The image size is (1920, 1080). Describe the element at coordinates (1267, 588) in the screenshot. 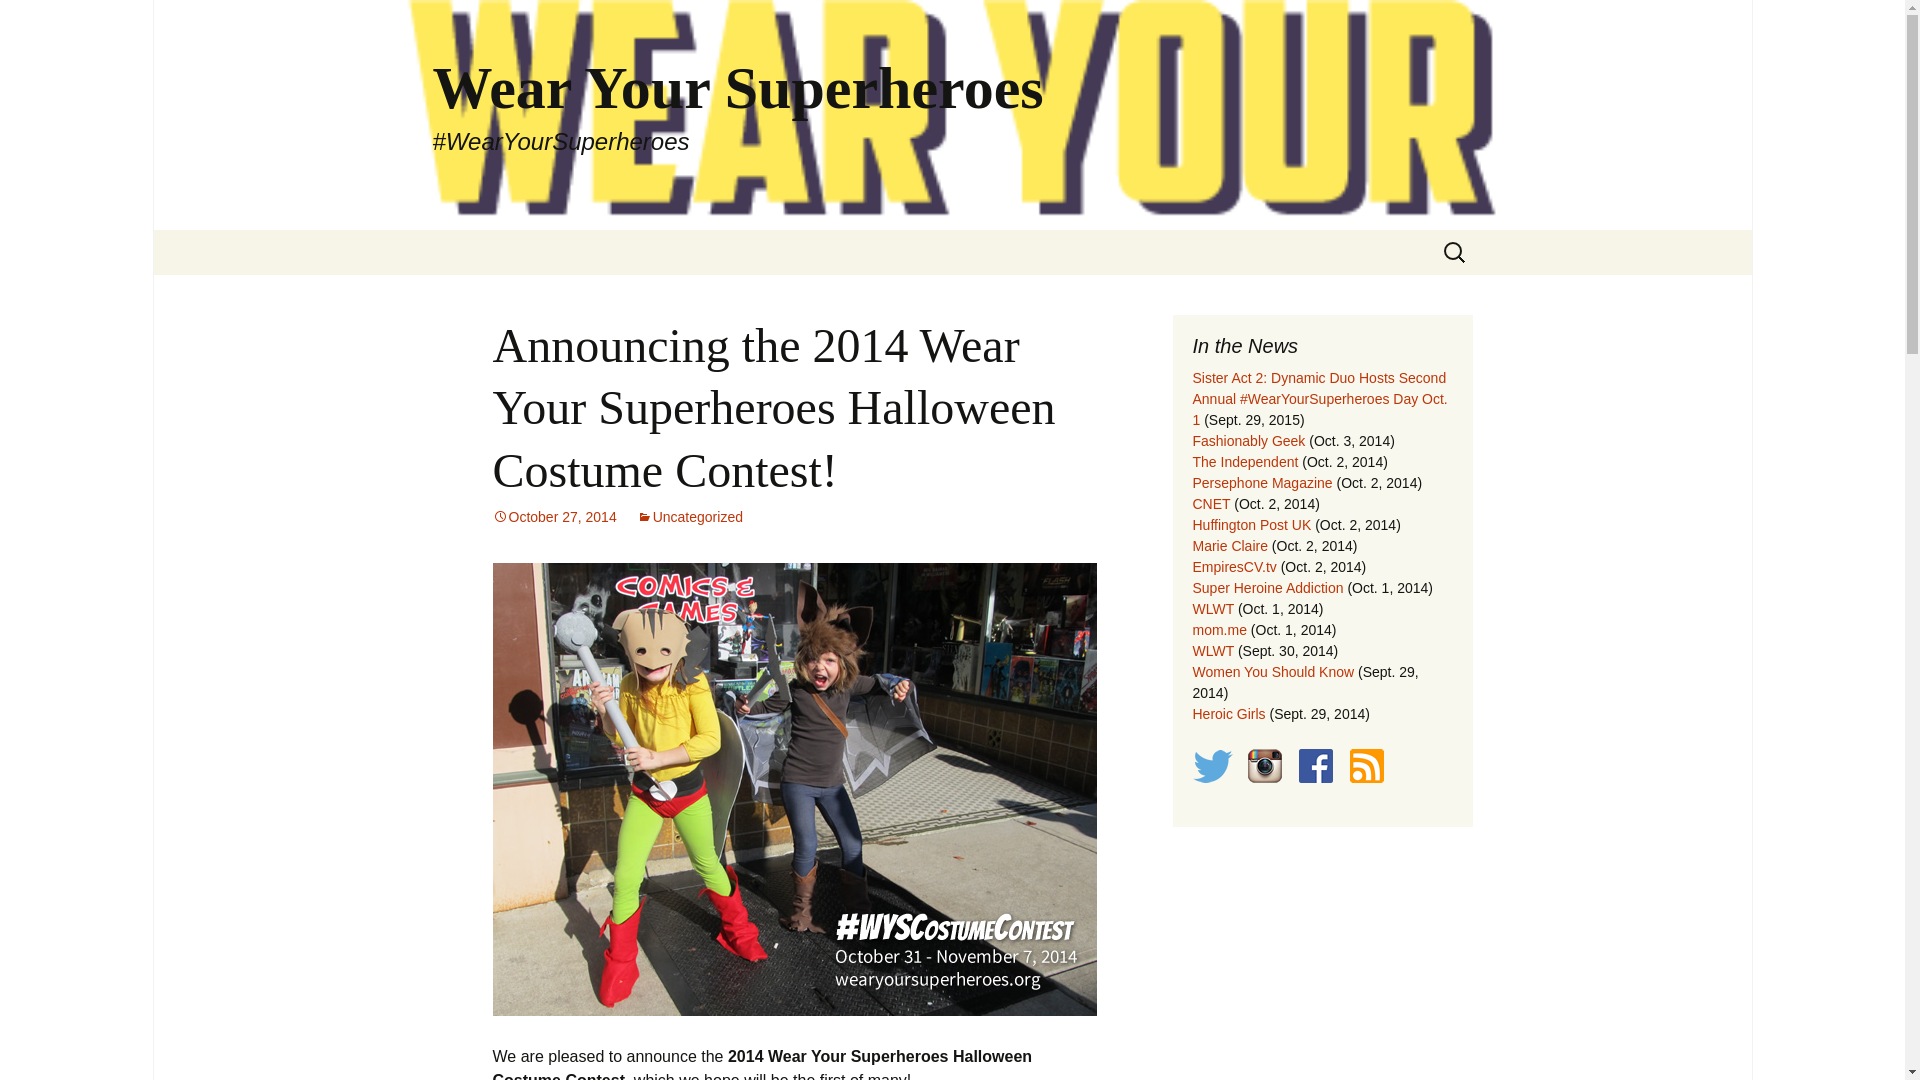

I see `Super Heroine Addiction` at that location.